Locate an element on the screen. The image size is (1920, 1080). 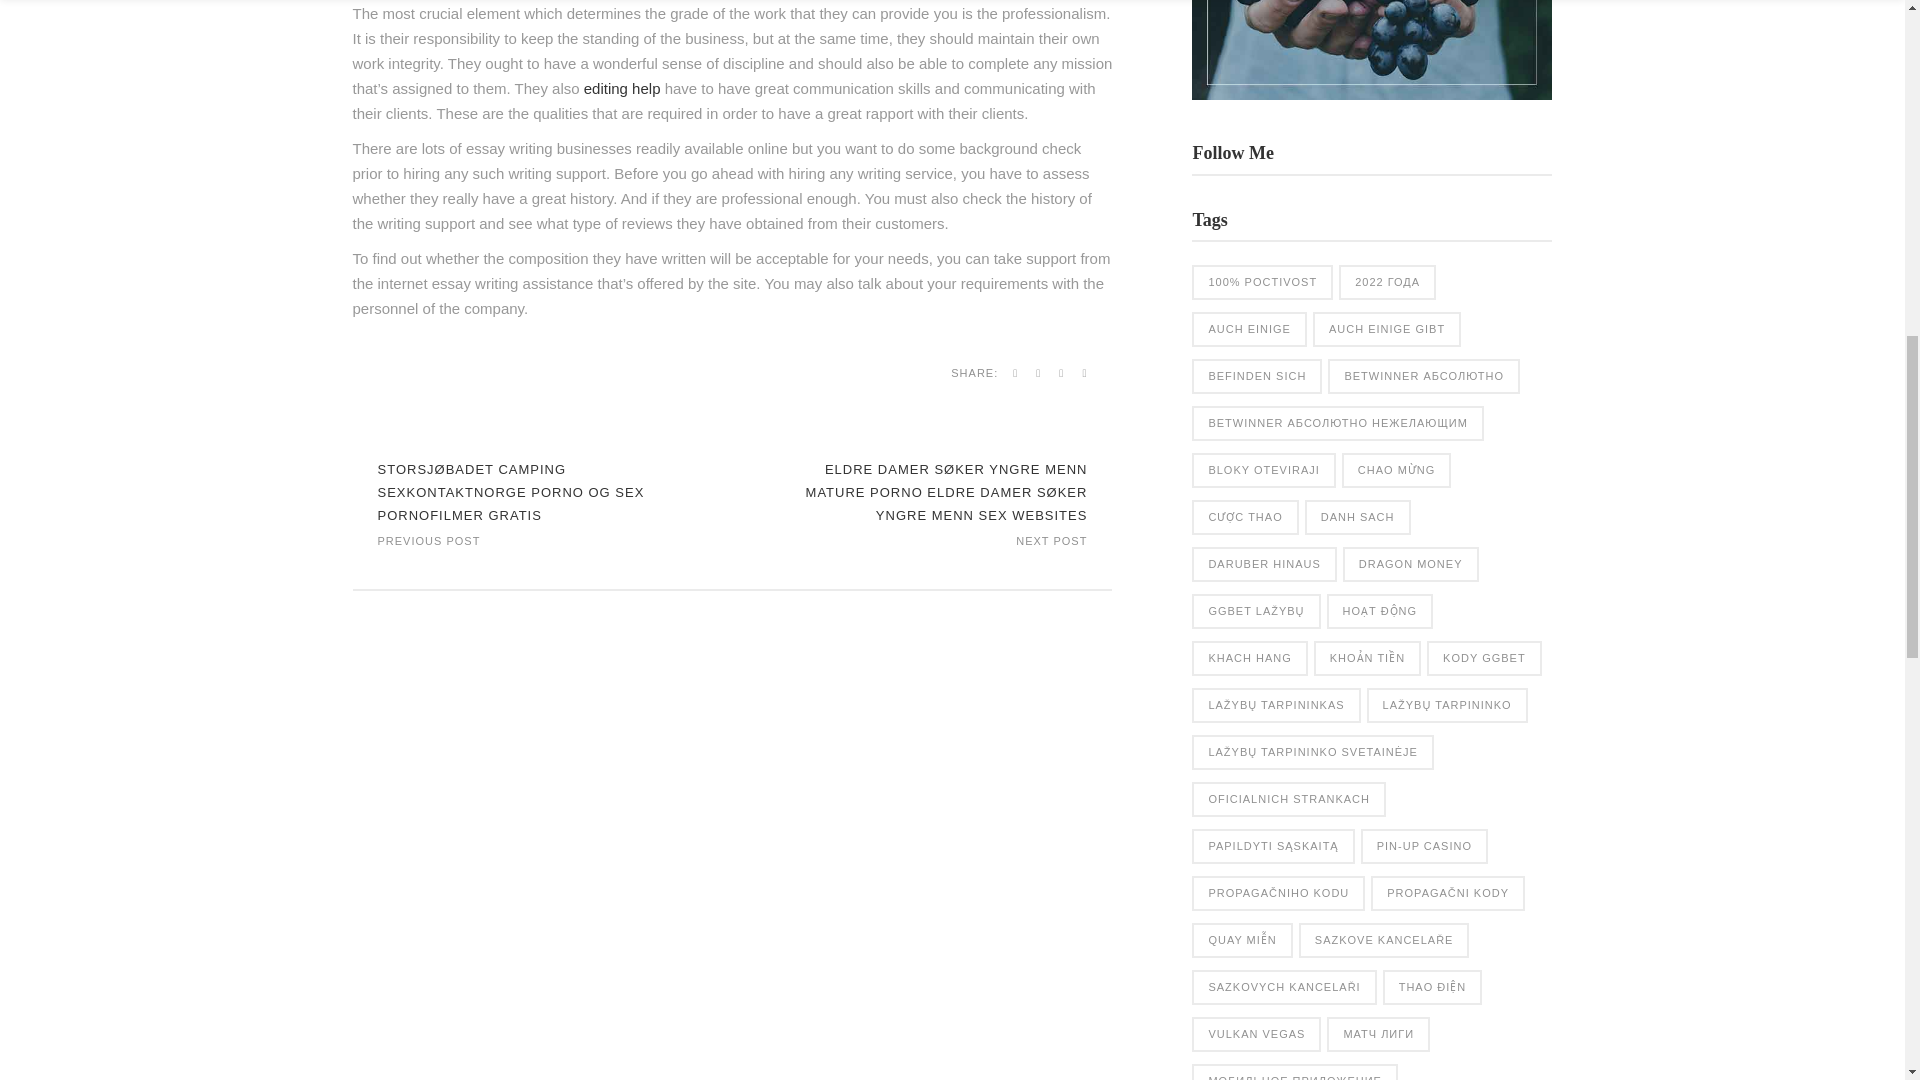
DANH SACH is located at coordinates (1358, 517).